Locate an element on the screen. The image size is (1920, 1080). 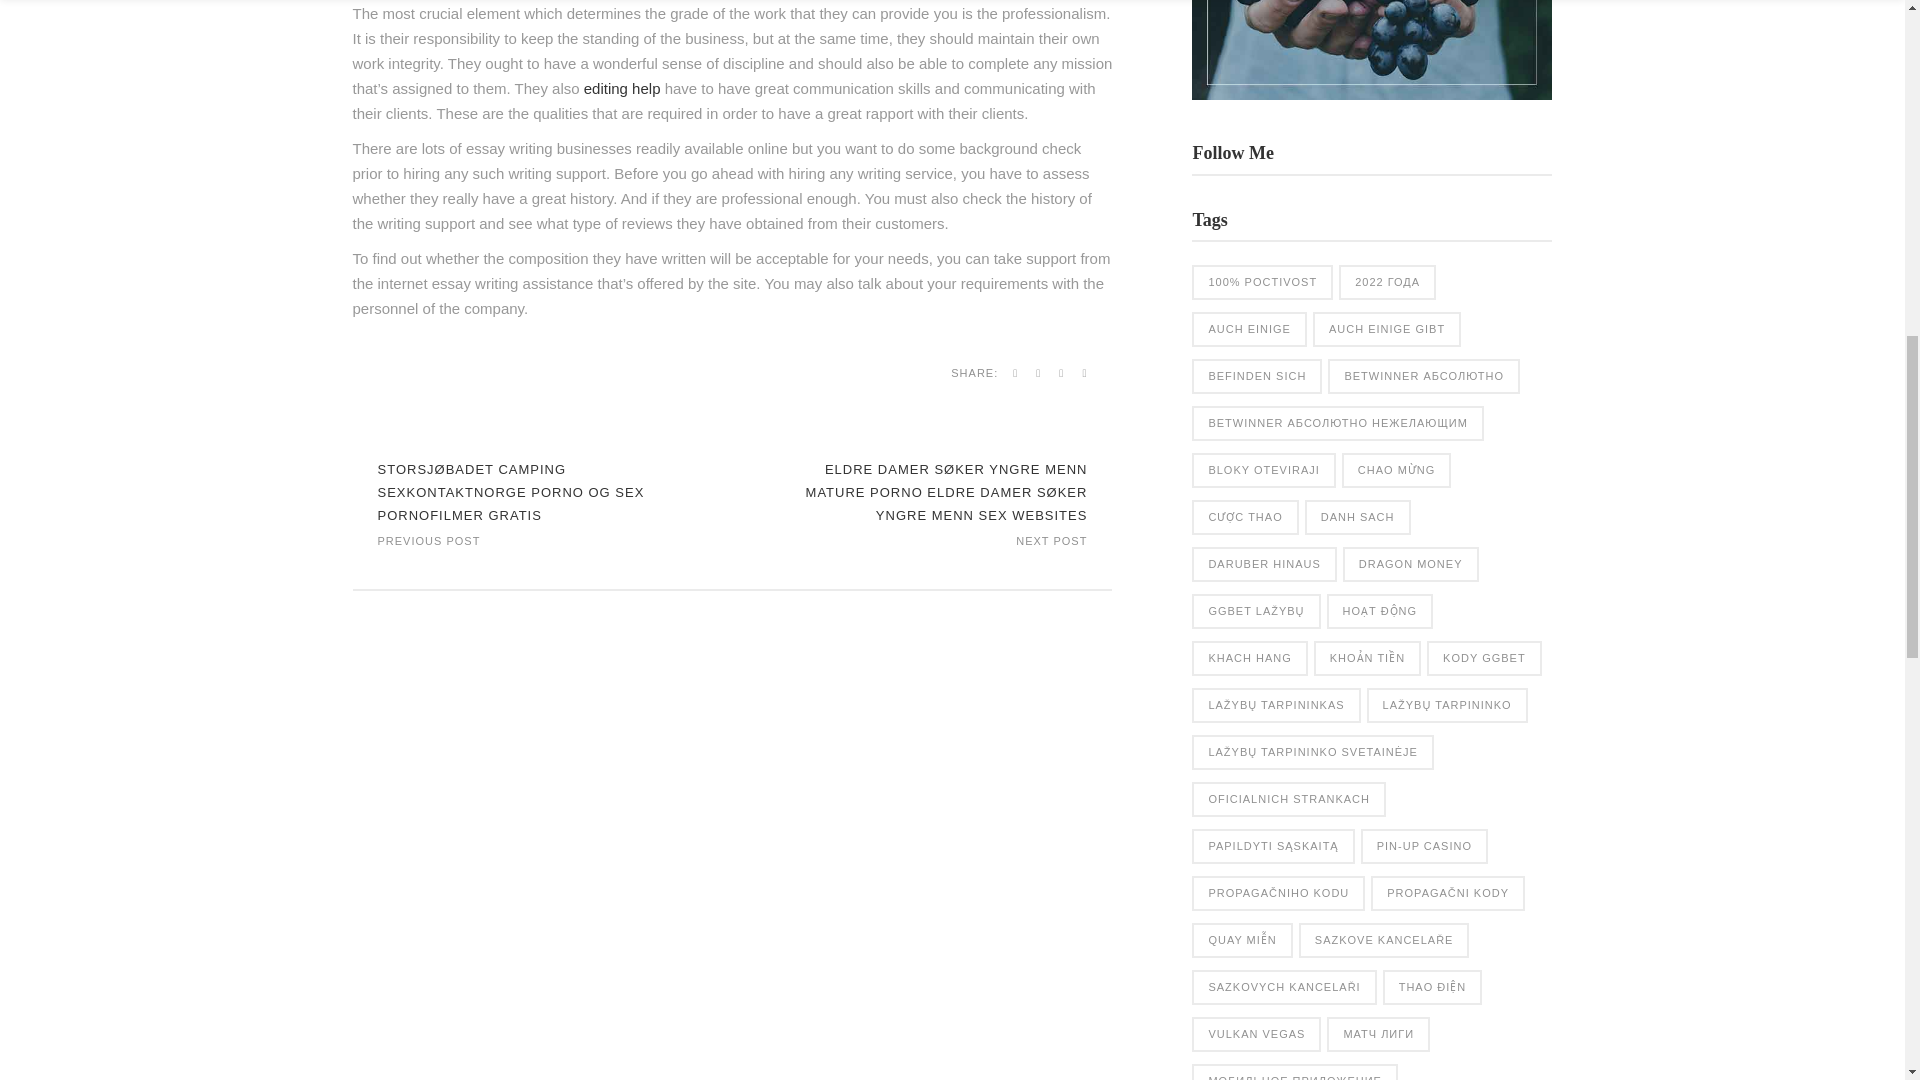
DANH SACH is located at coordinates (1358, 517).